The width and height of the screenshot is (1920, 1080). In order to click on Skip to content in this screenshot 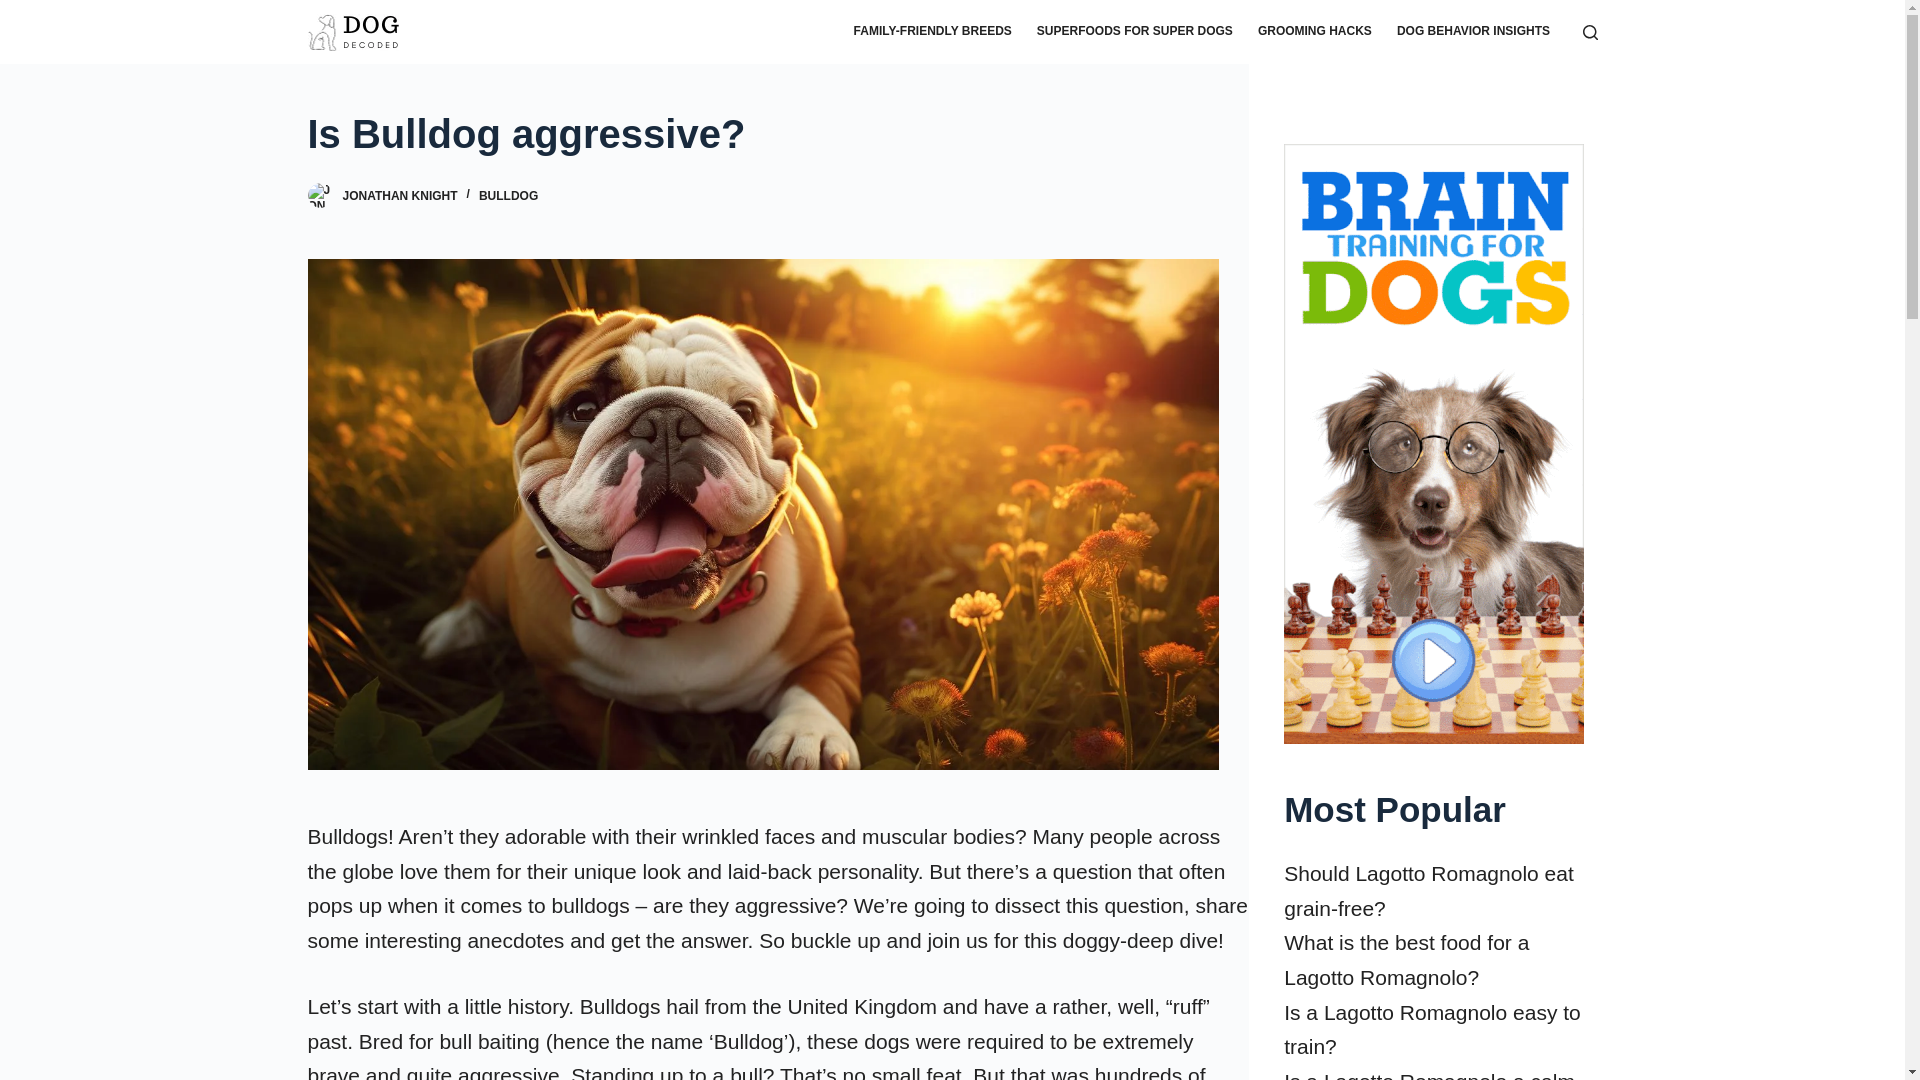, I will do `click(20, 10)`.